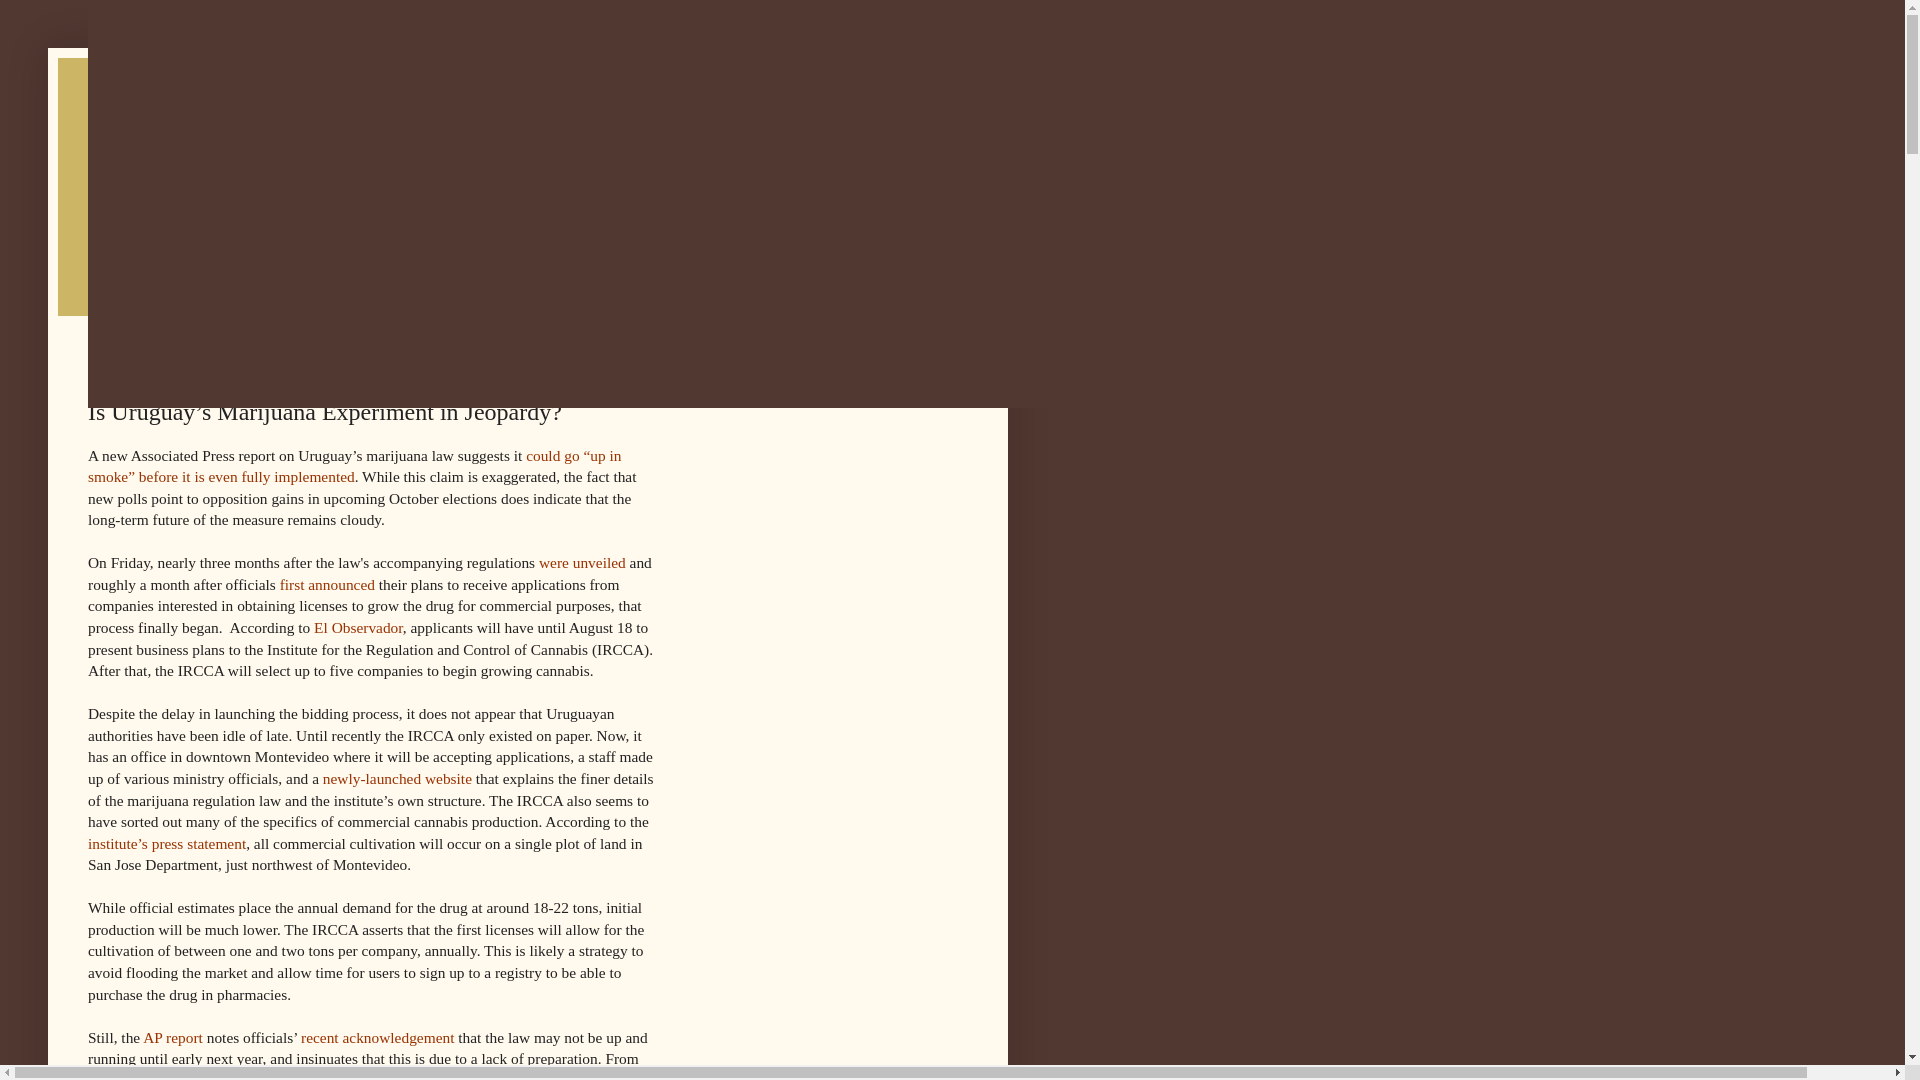  Describe the element at coordinates (582, 562) in the screenshot. I see `were unveiled` at that location.